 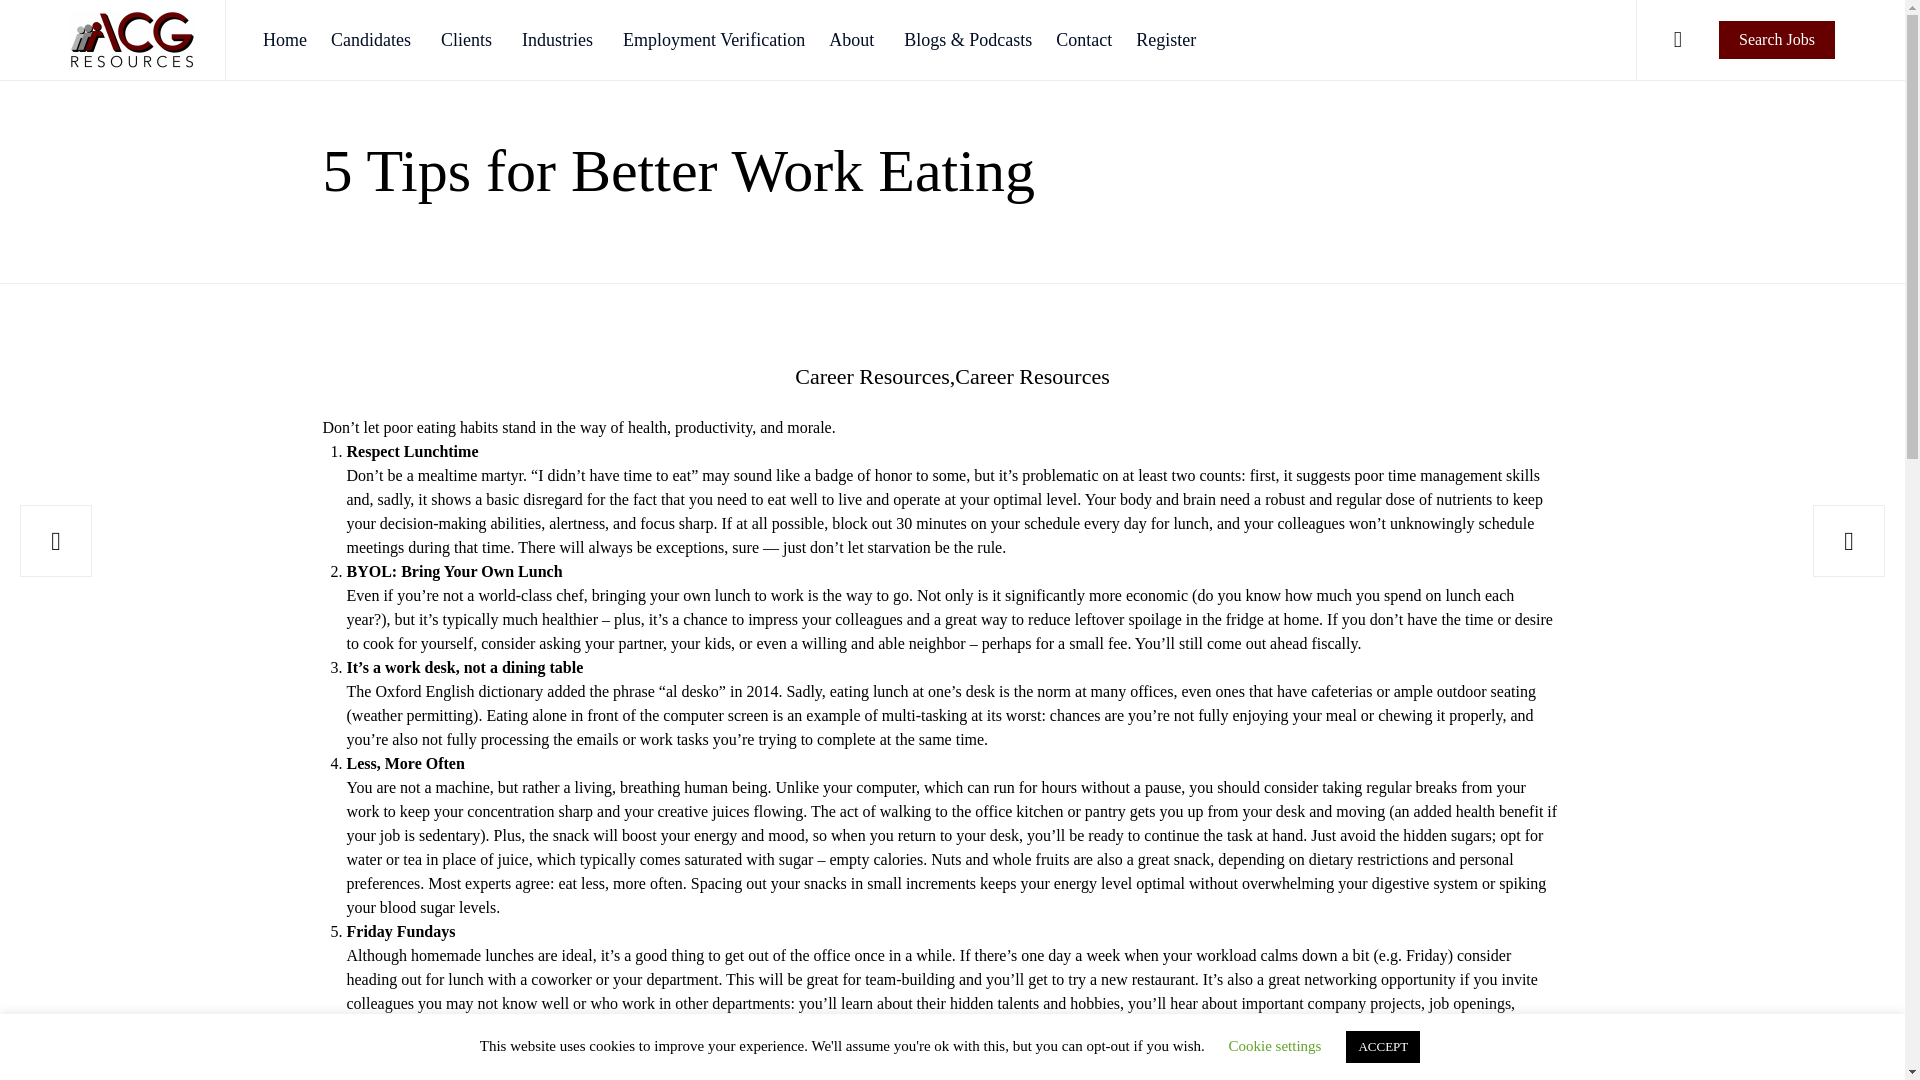 What do you see at coordinates (560, 40) in the screenshot?
I see `Industries` at bounding box center [560, 40].